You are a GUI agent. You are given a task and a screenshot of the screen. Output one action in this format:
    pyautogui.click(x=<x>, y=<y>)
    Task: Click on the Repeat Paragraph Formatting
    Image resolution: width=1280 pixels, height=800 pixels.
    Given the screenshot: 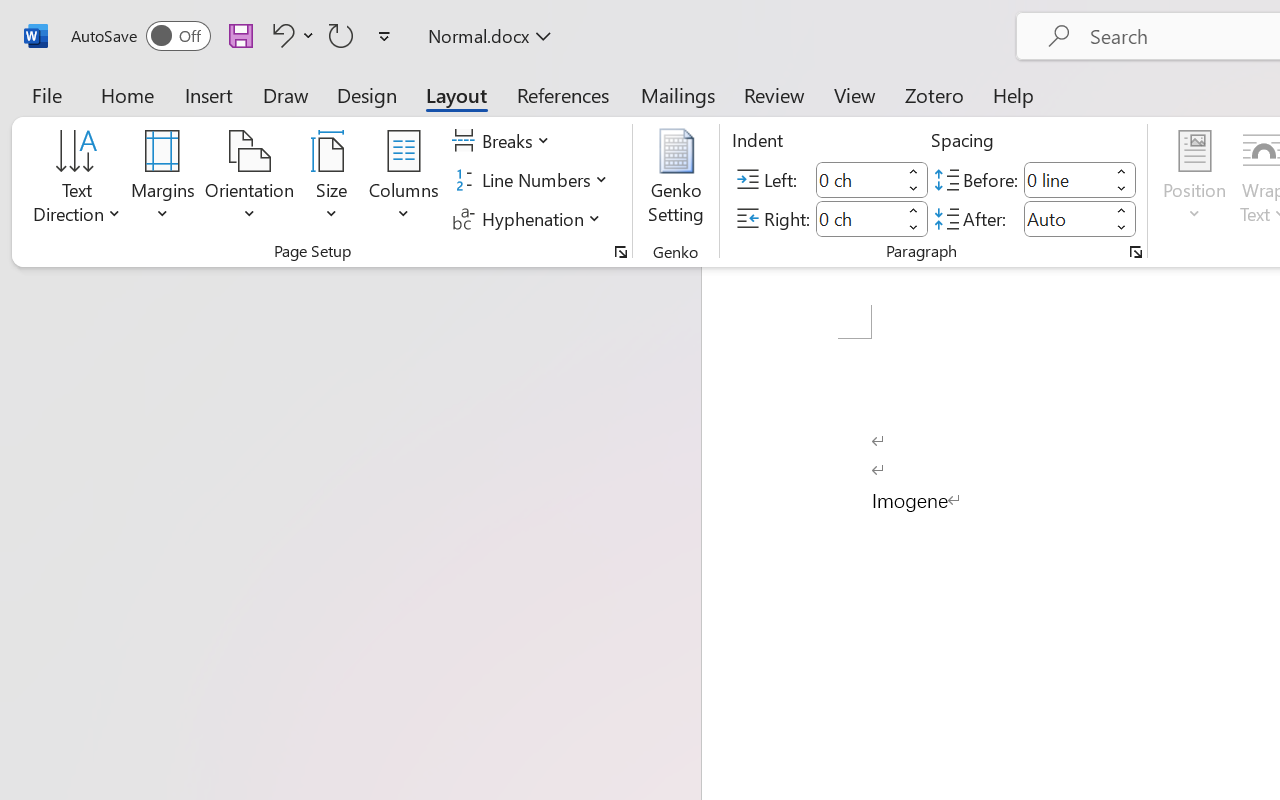 What is the action you would take?
    pyautogui.click(x=341, y=35)
    